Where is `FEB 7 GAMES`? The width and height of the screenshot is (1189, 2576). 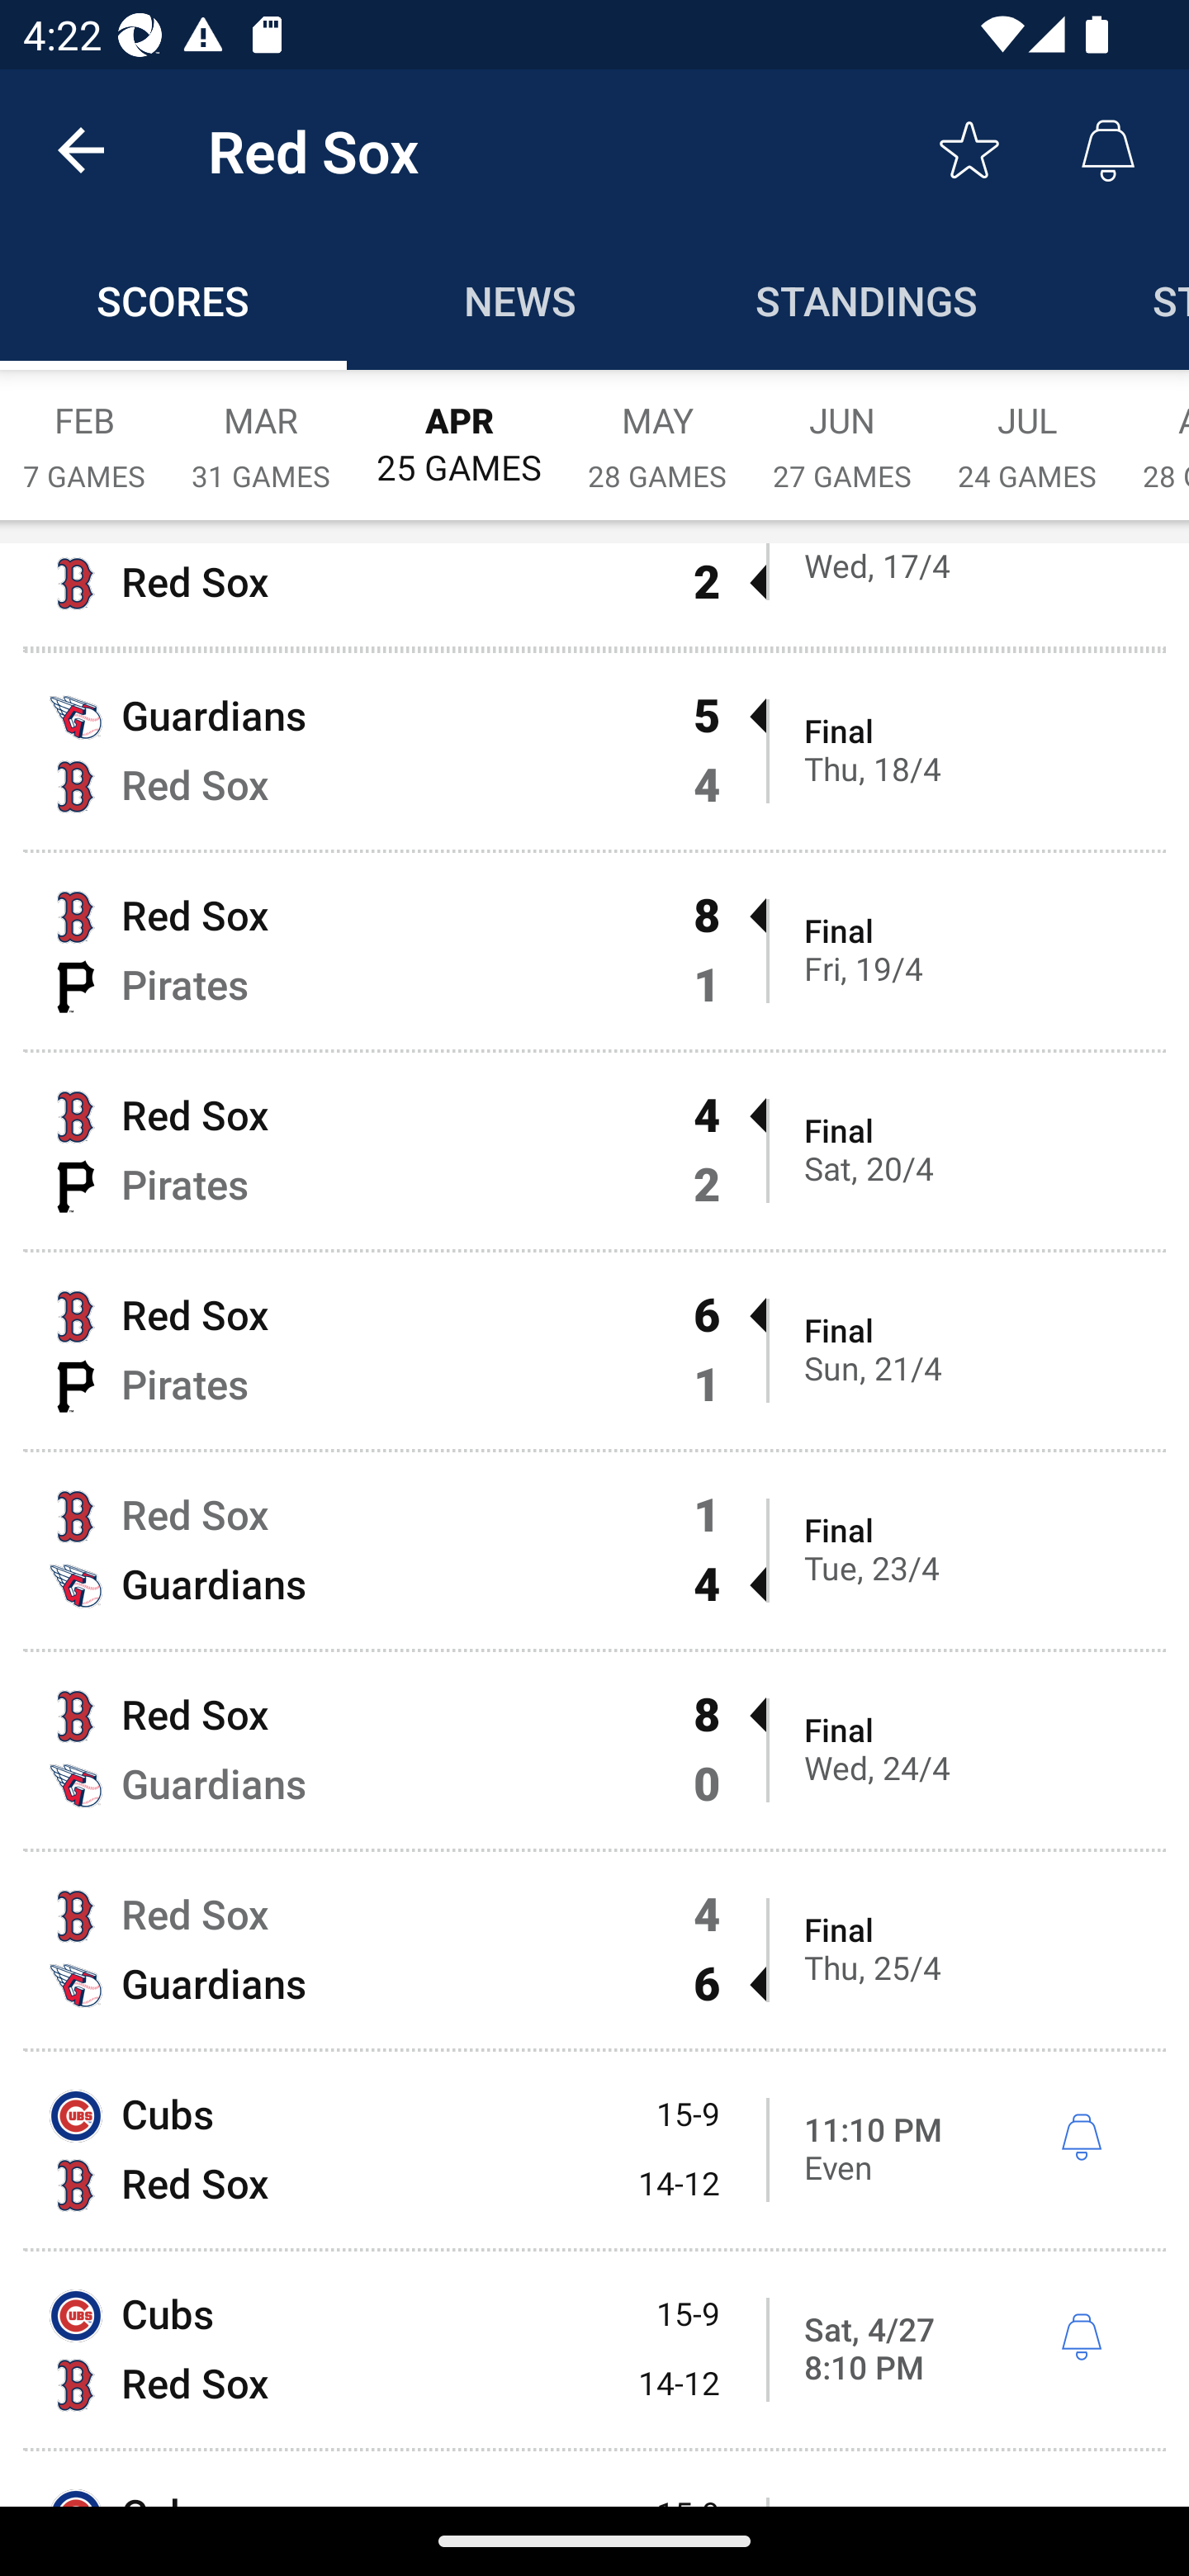 FEB 7 GAMES is located at coordinates (84, 431).